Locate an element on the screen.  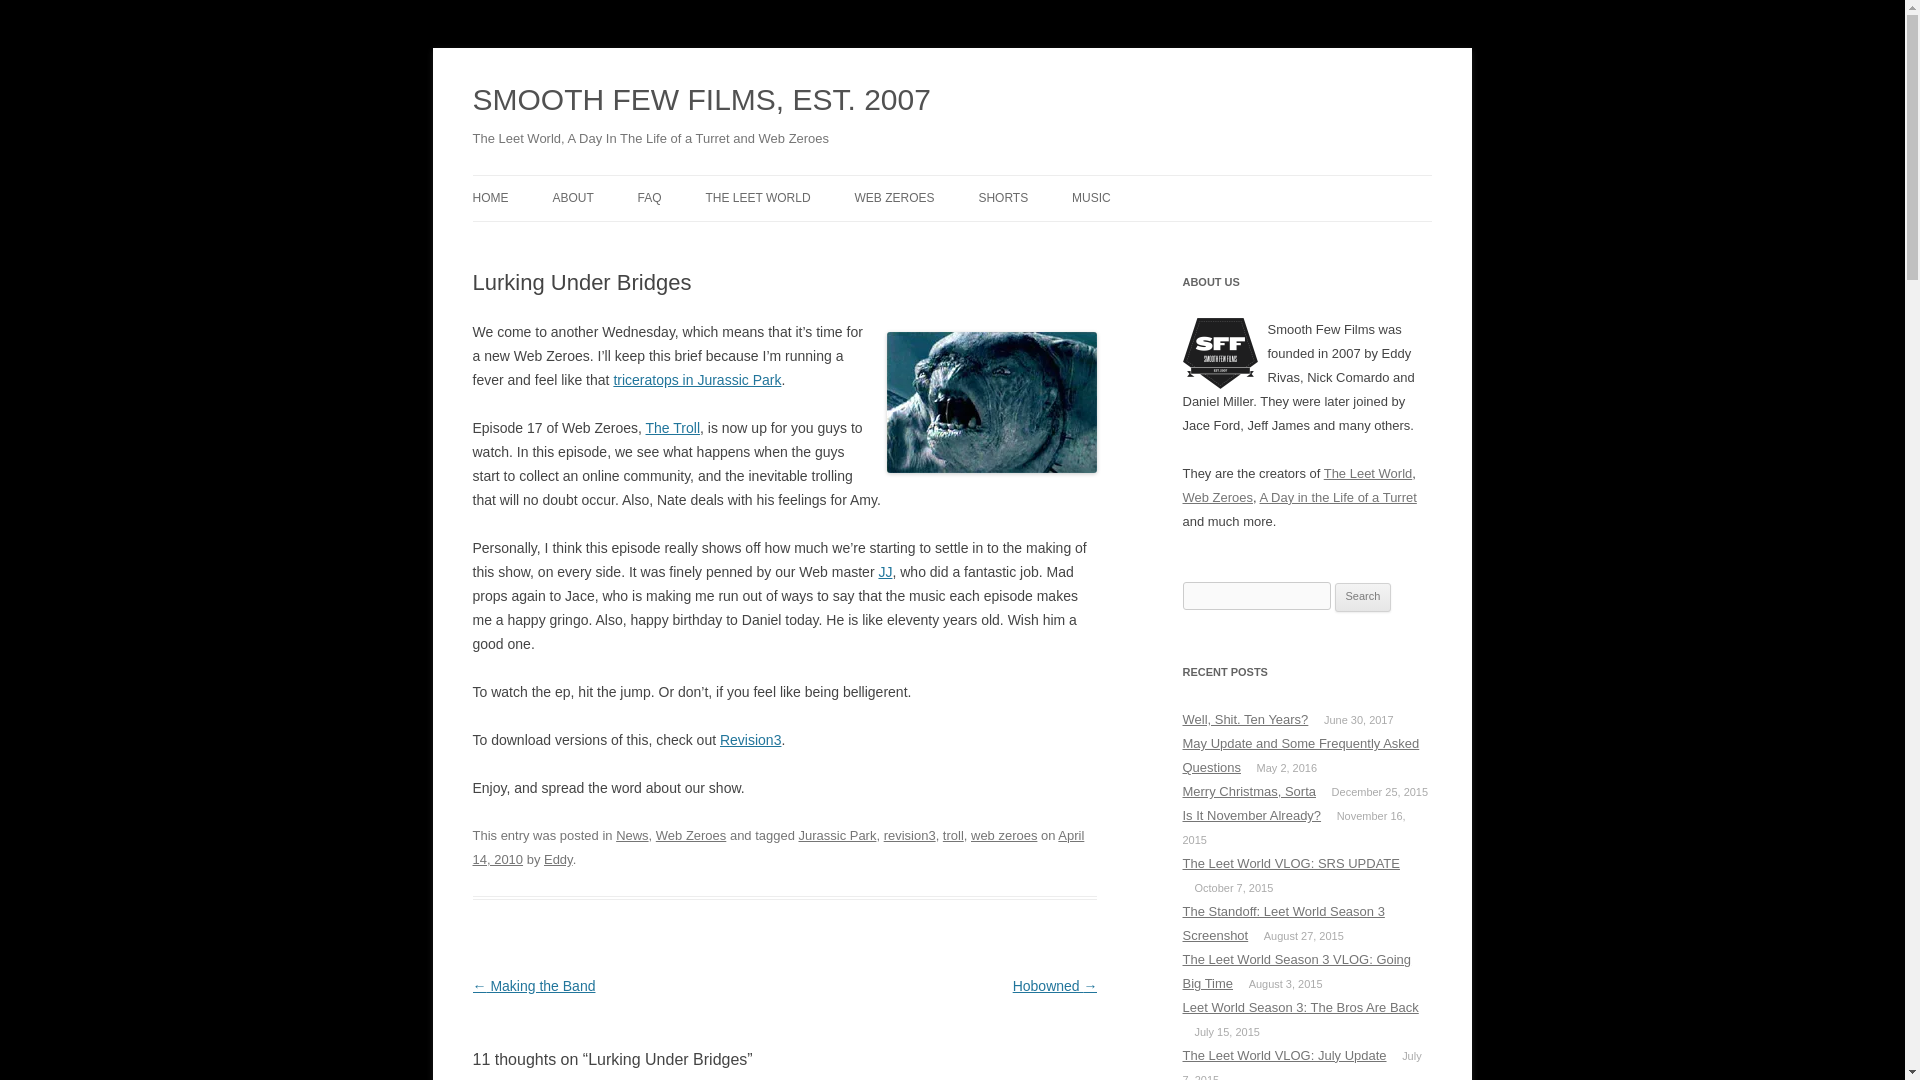
SHORTS is located at coordinates (1002, 198).